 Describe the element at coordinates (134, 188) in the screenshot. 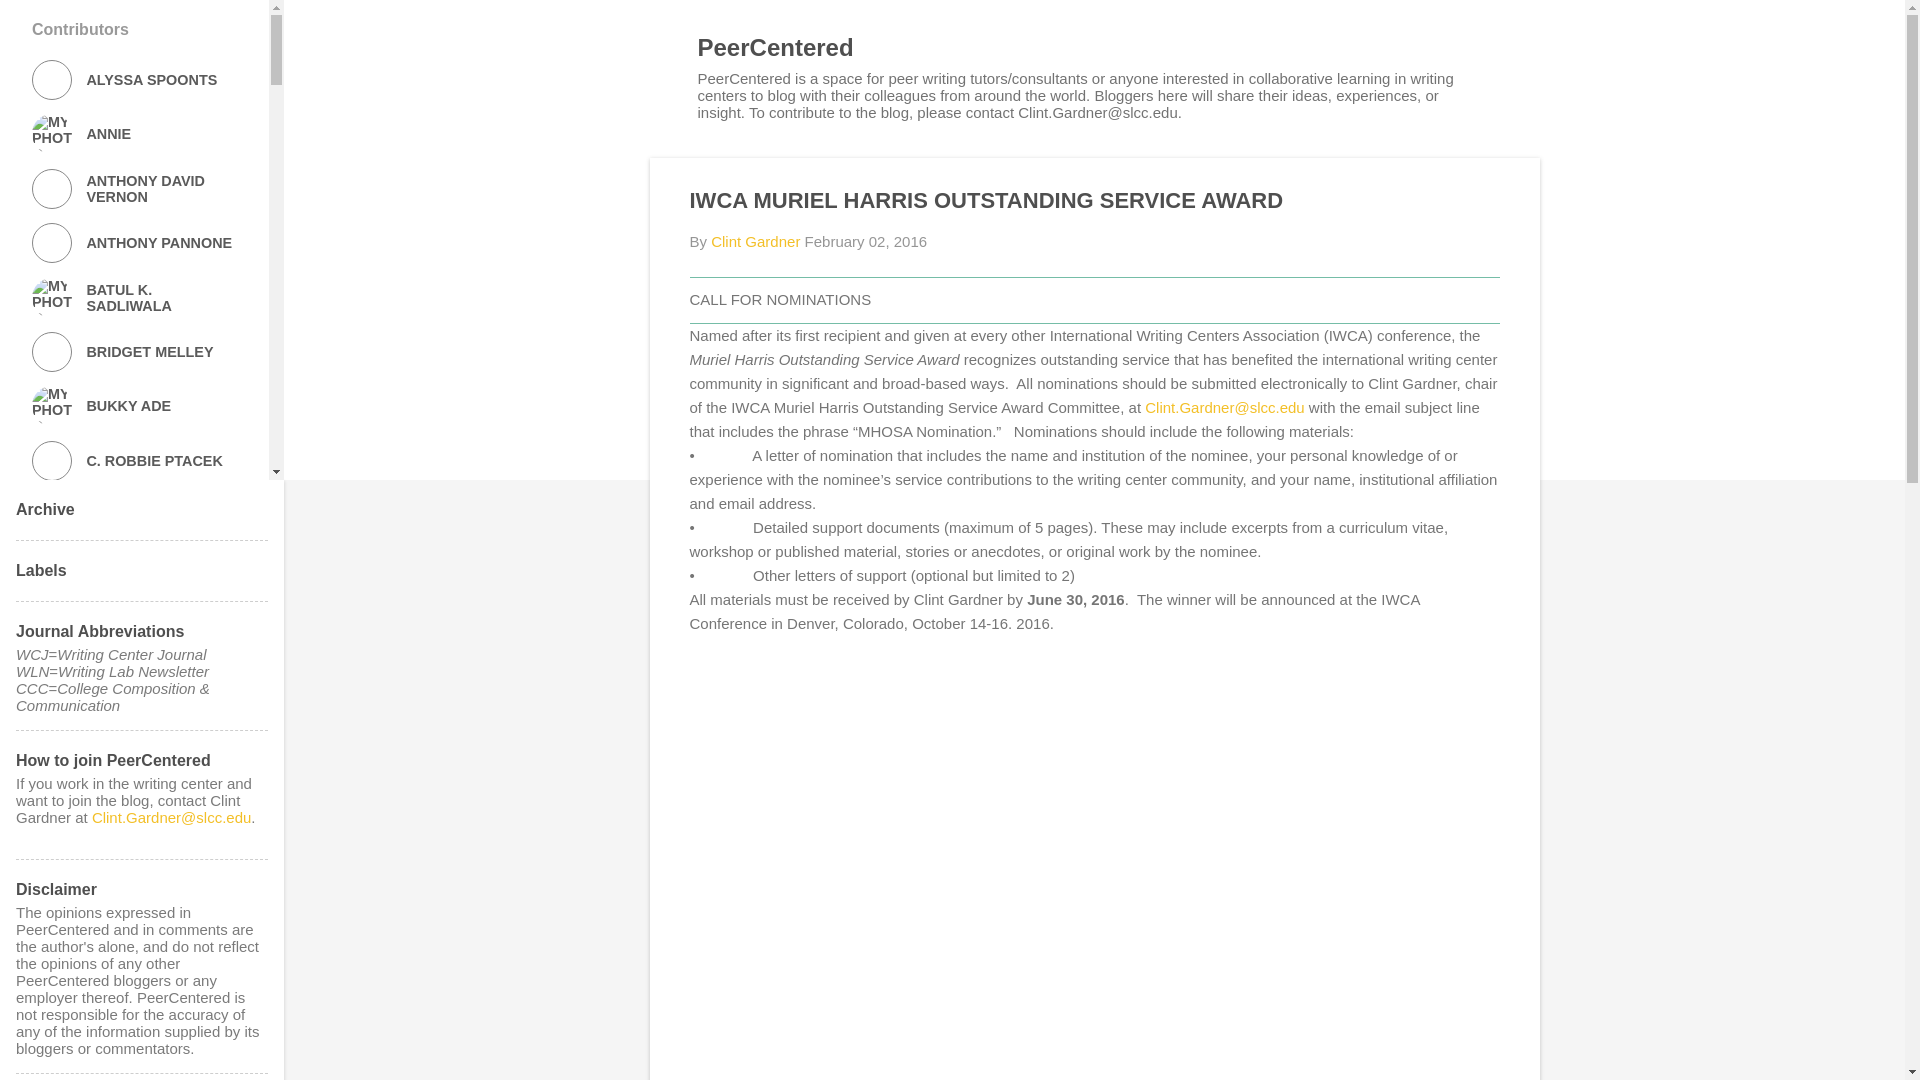

I see `ANTHONY DAVID VERNON` at that location.